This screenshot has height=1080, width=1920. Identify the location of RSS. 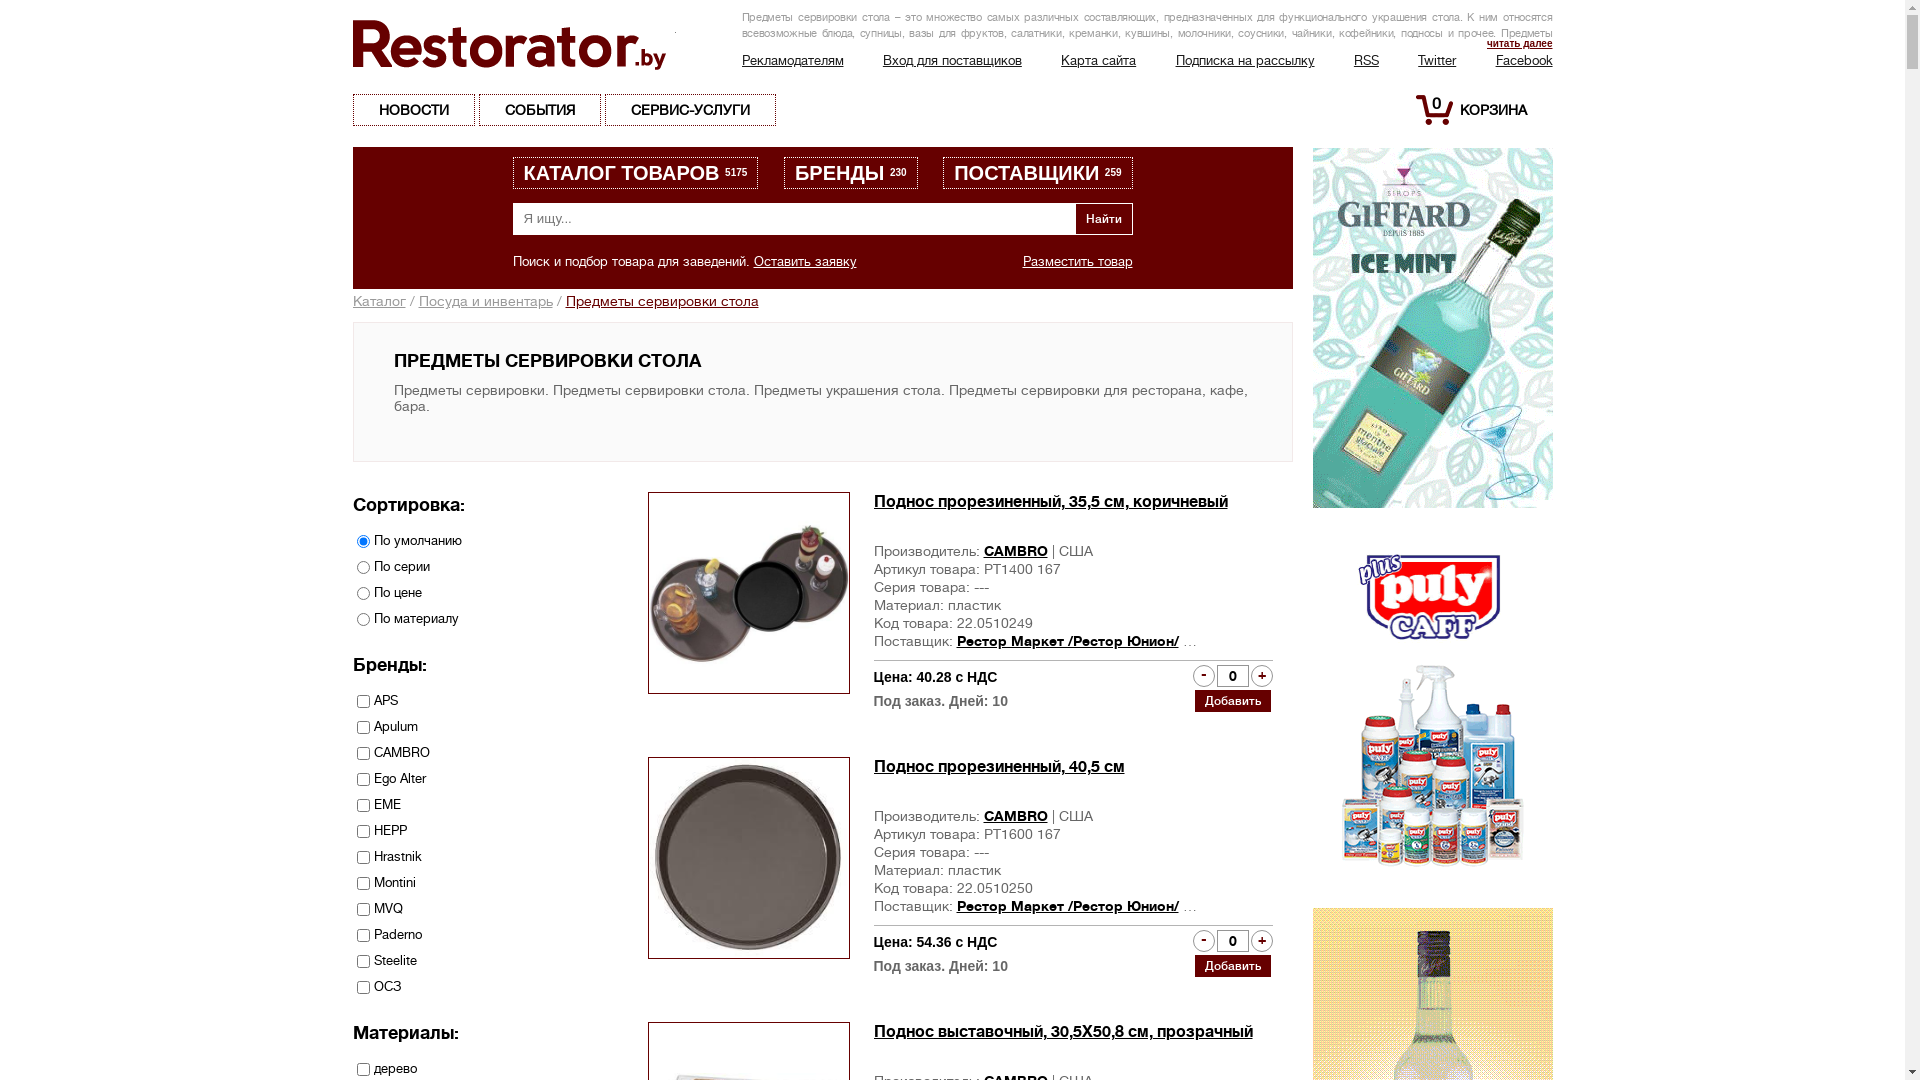
(1366, 61).